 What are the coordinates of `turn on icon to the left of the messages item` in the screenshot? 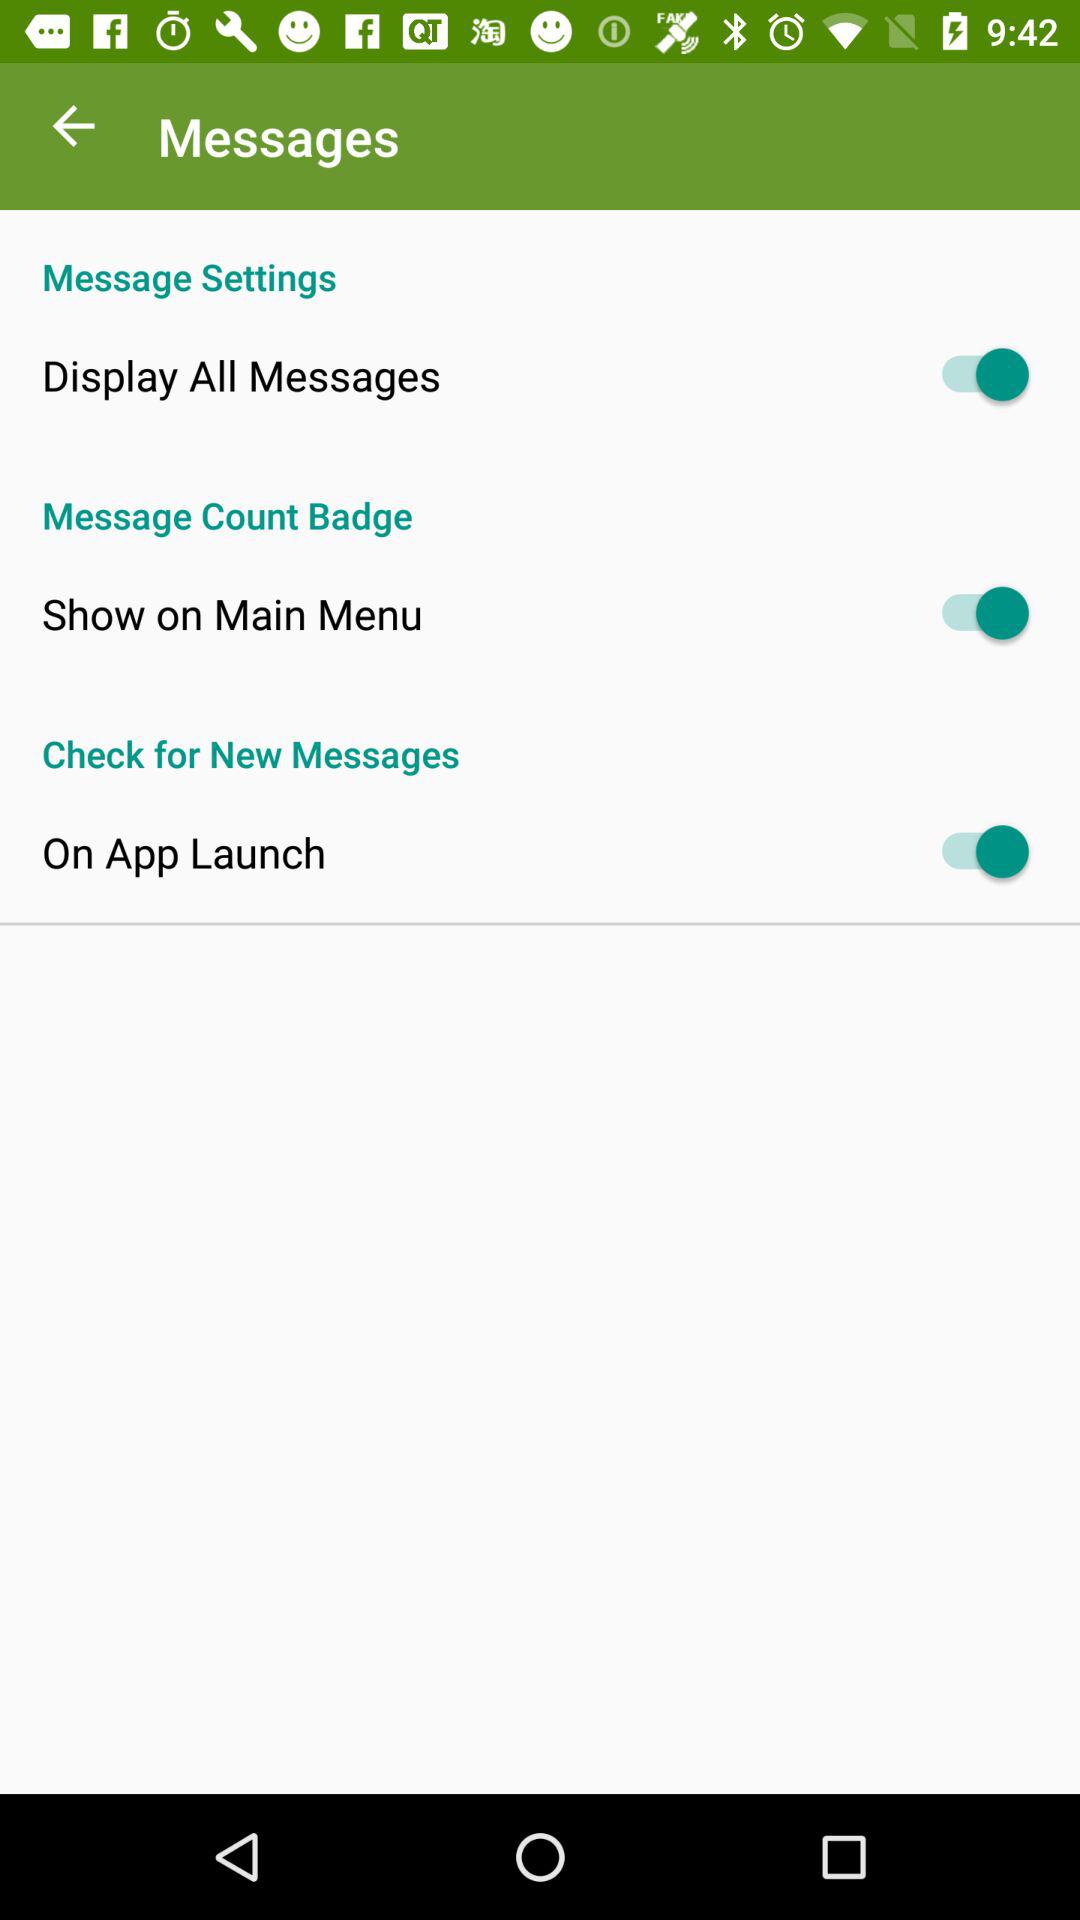 It's located at (73, 130).